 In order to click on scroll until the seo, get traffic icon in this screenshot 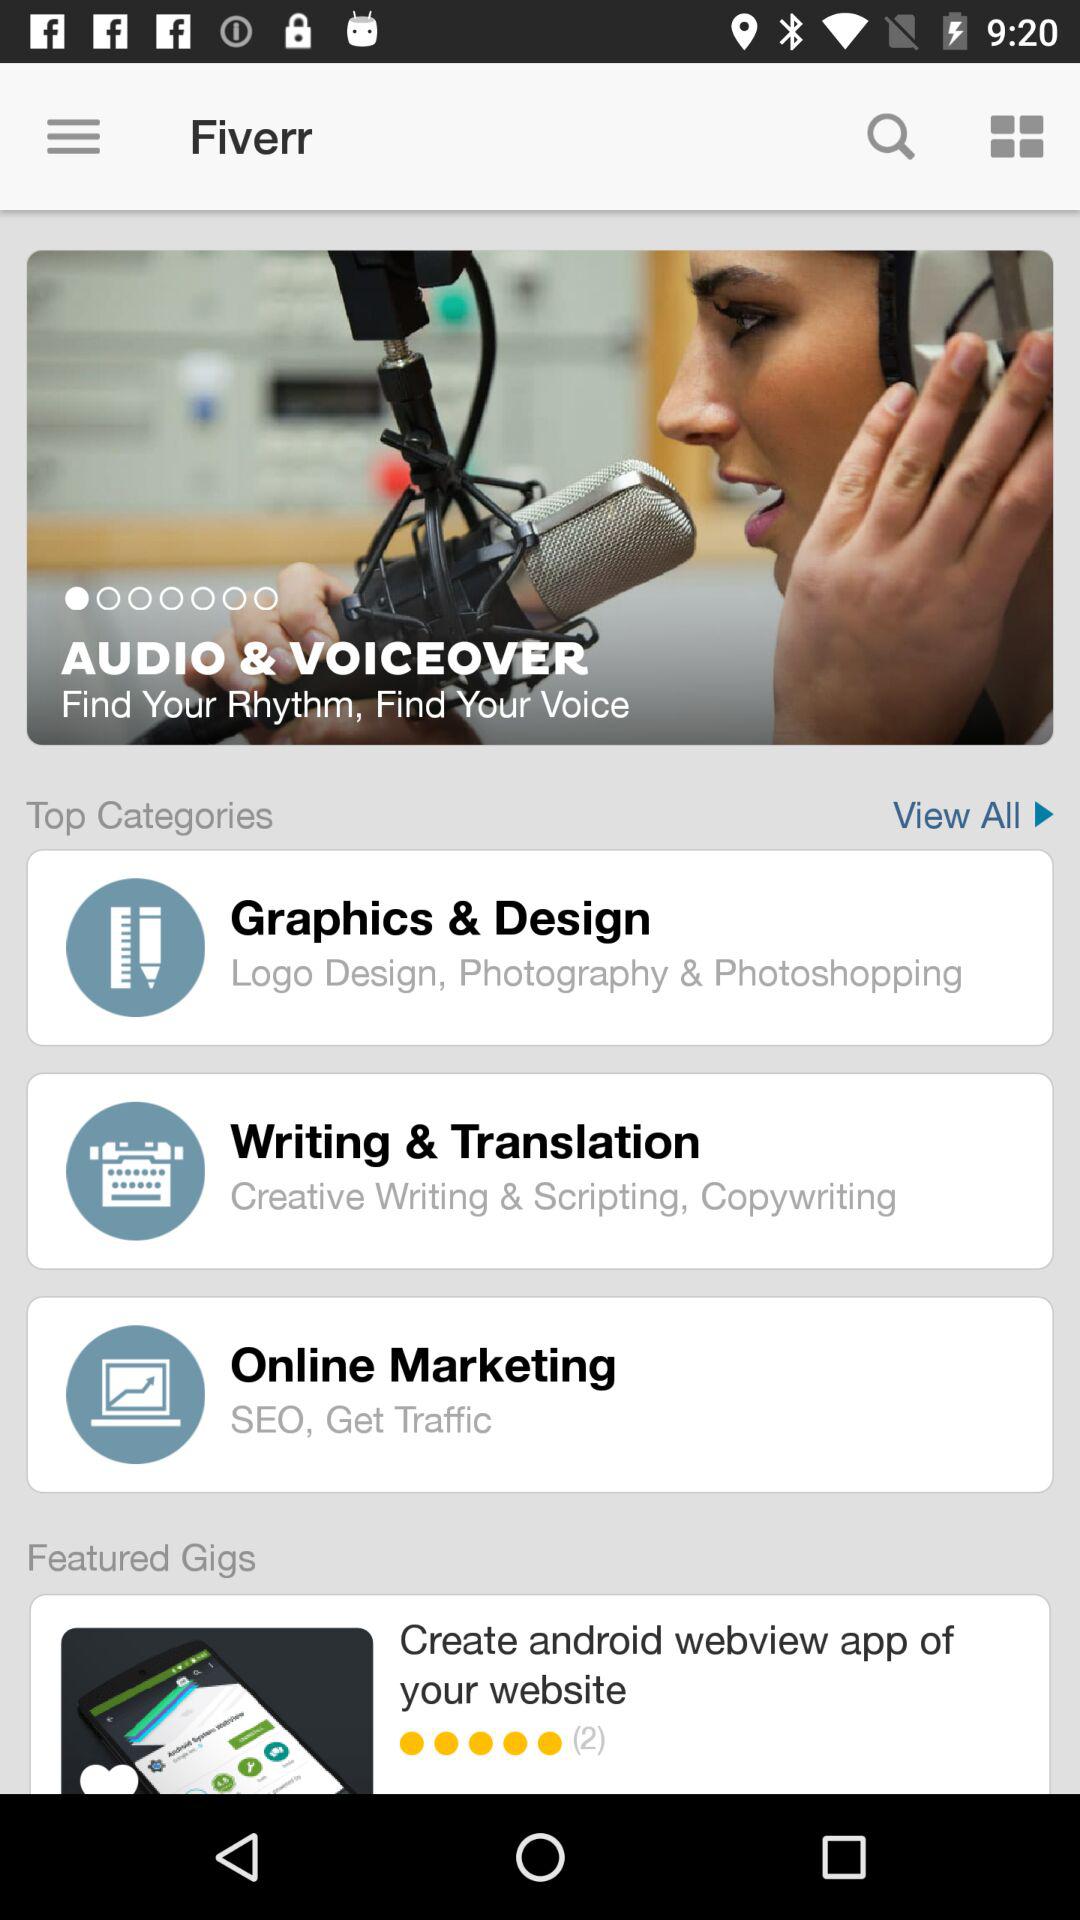, I will do `click(627, 1418)`.